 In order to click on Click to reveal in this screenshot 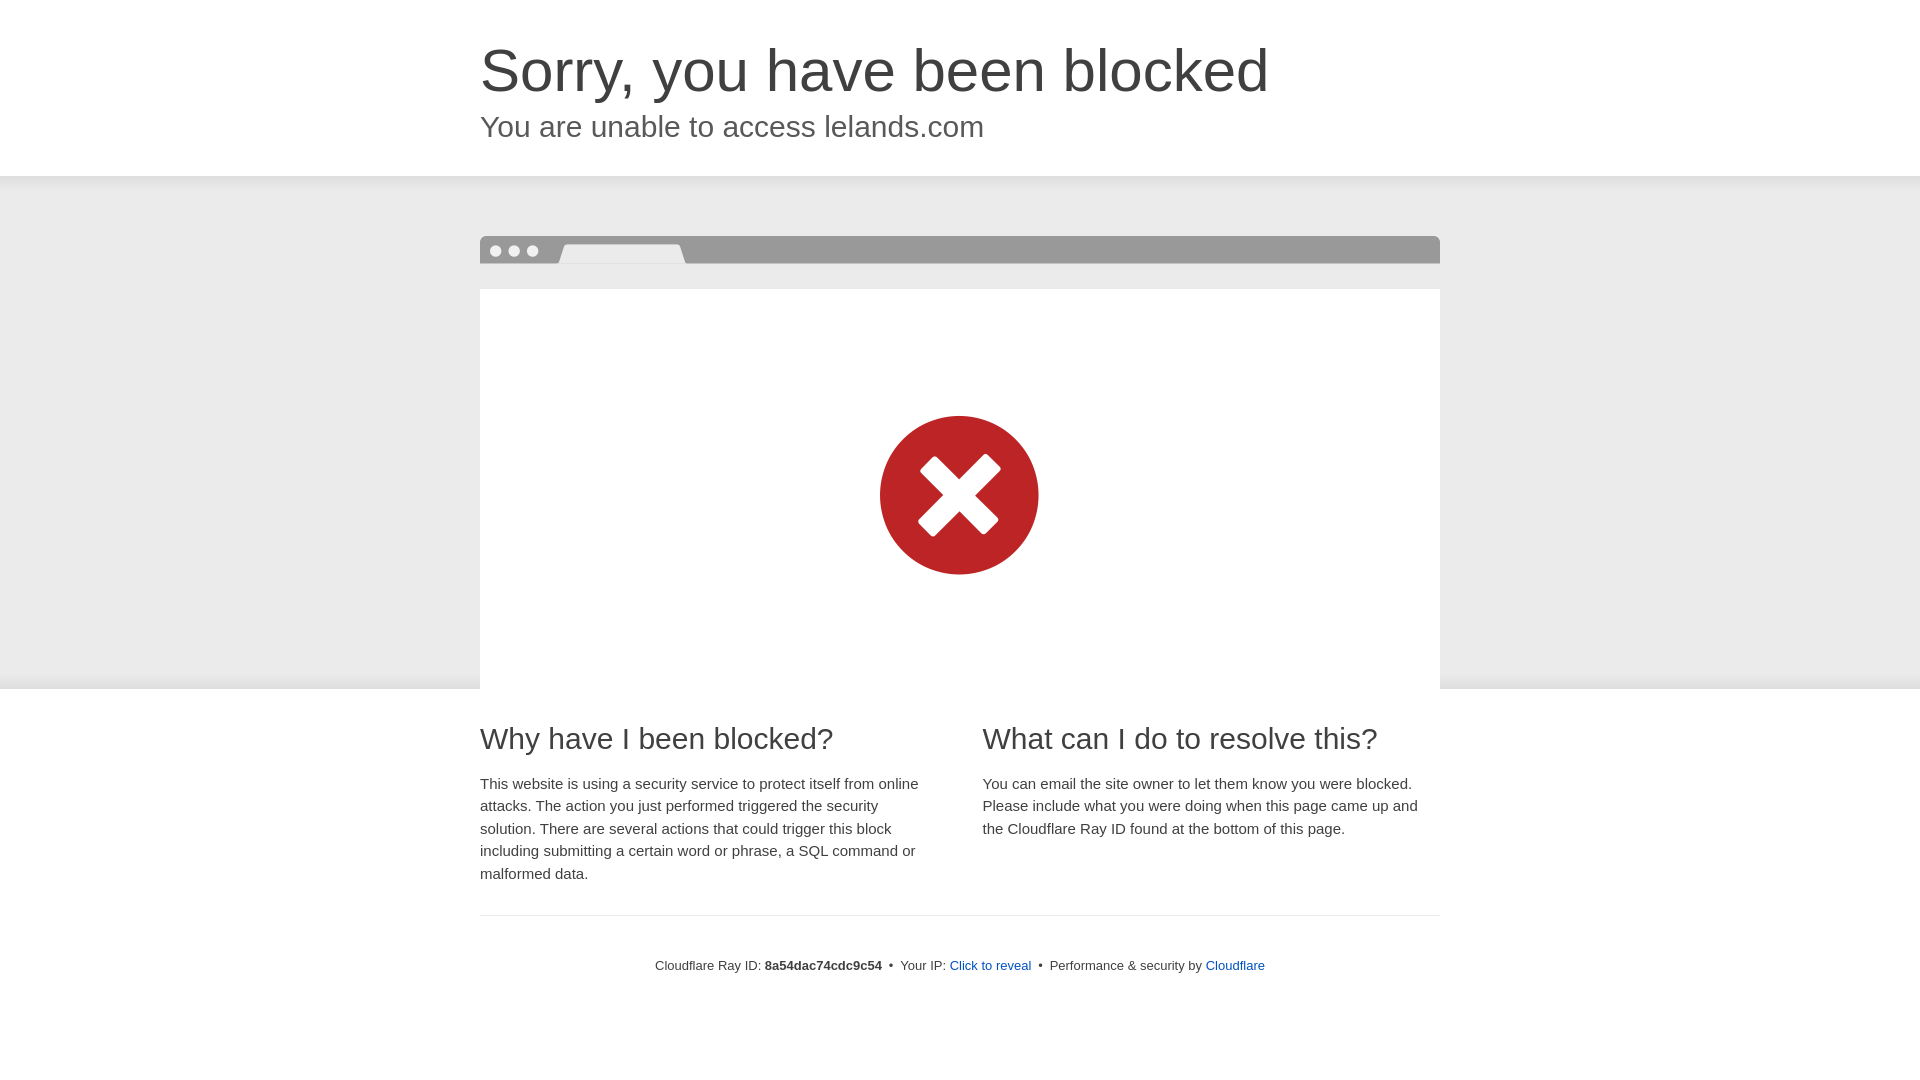, I will do `click(991, 966)`.